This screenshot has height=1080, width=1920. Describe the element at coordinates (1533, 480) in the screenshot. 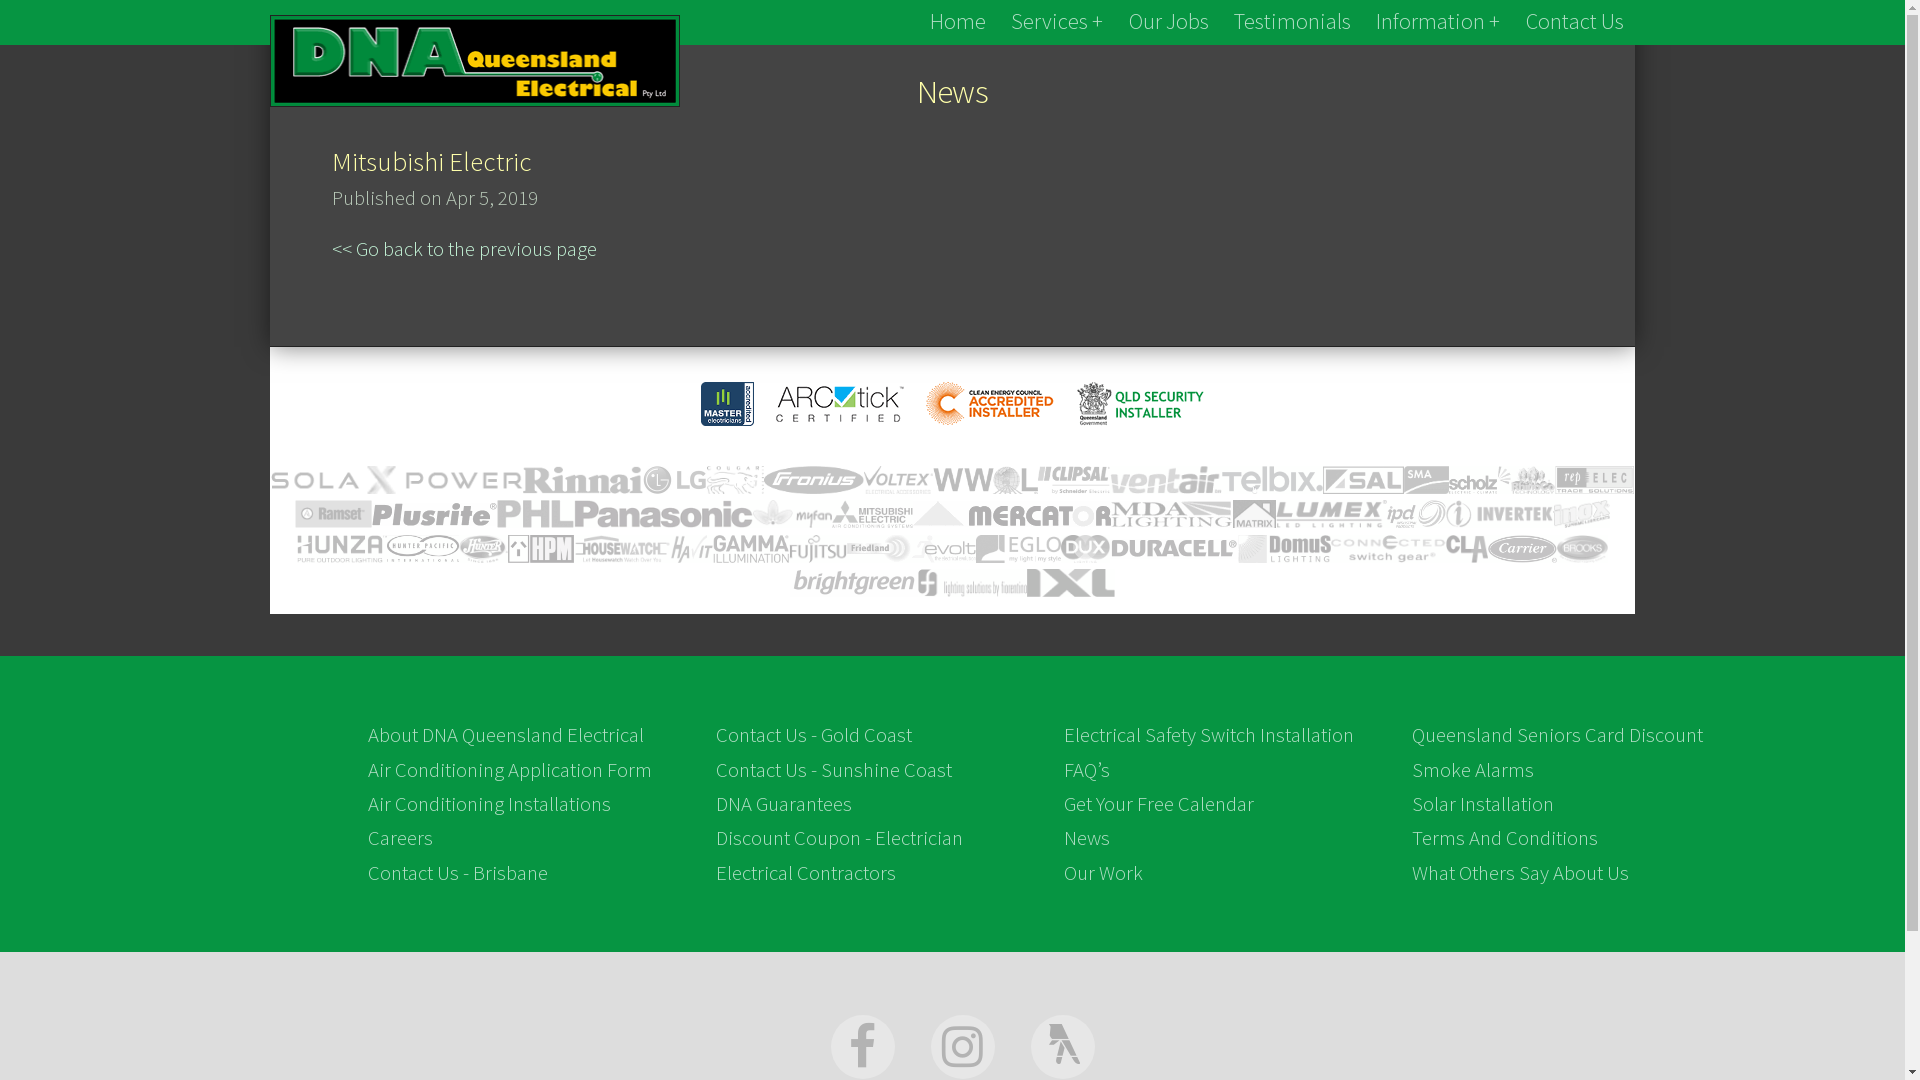

I see `Rhino` at that location.